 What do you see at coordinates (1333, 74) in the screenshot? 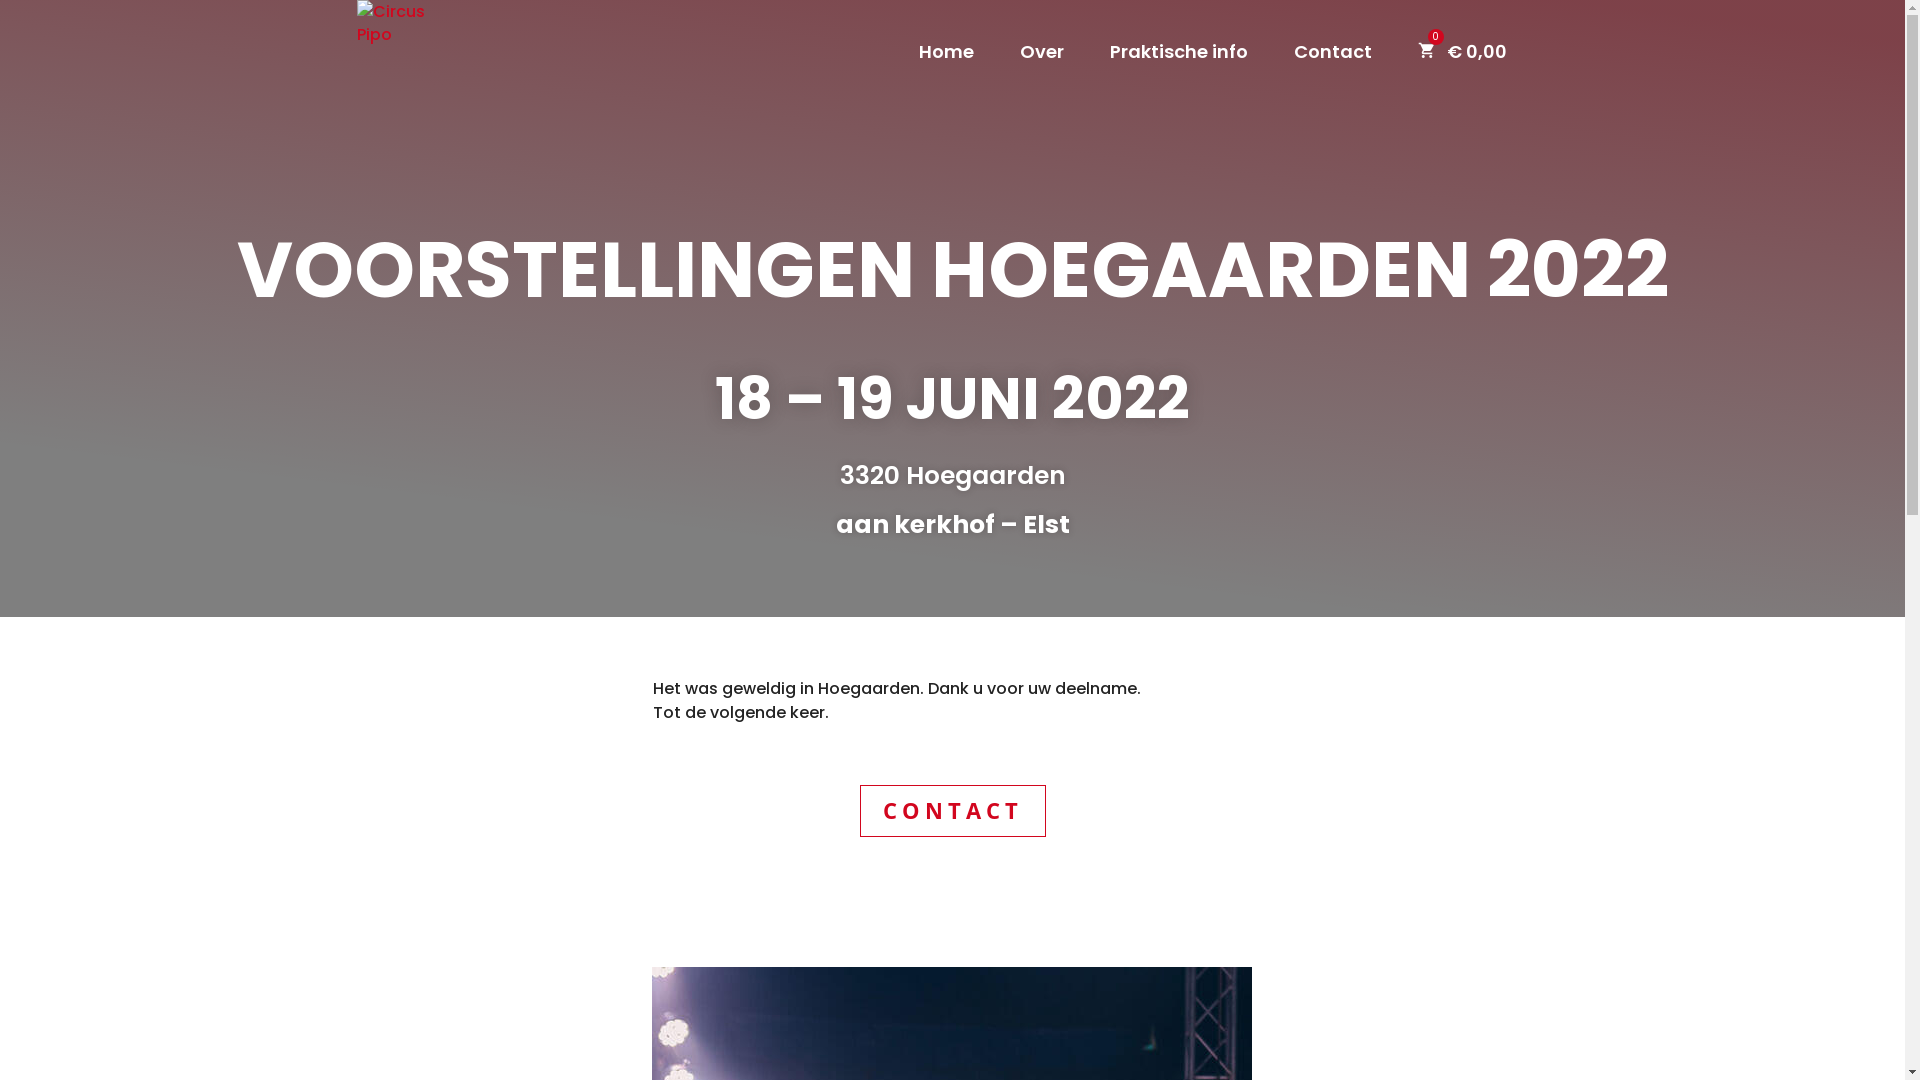
I see `Contact` at bounding box center [1333, 74].